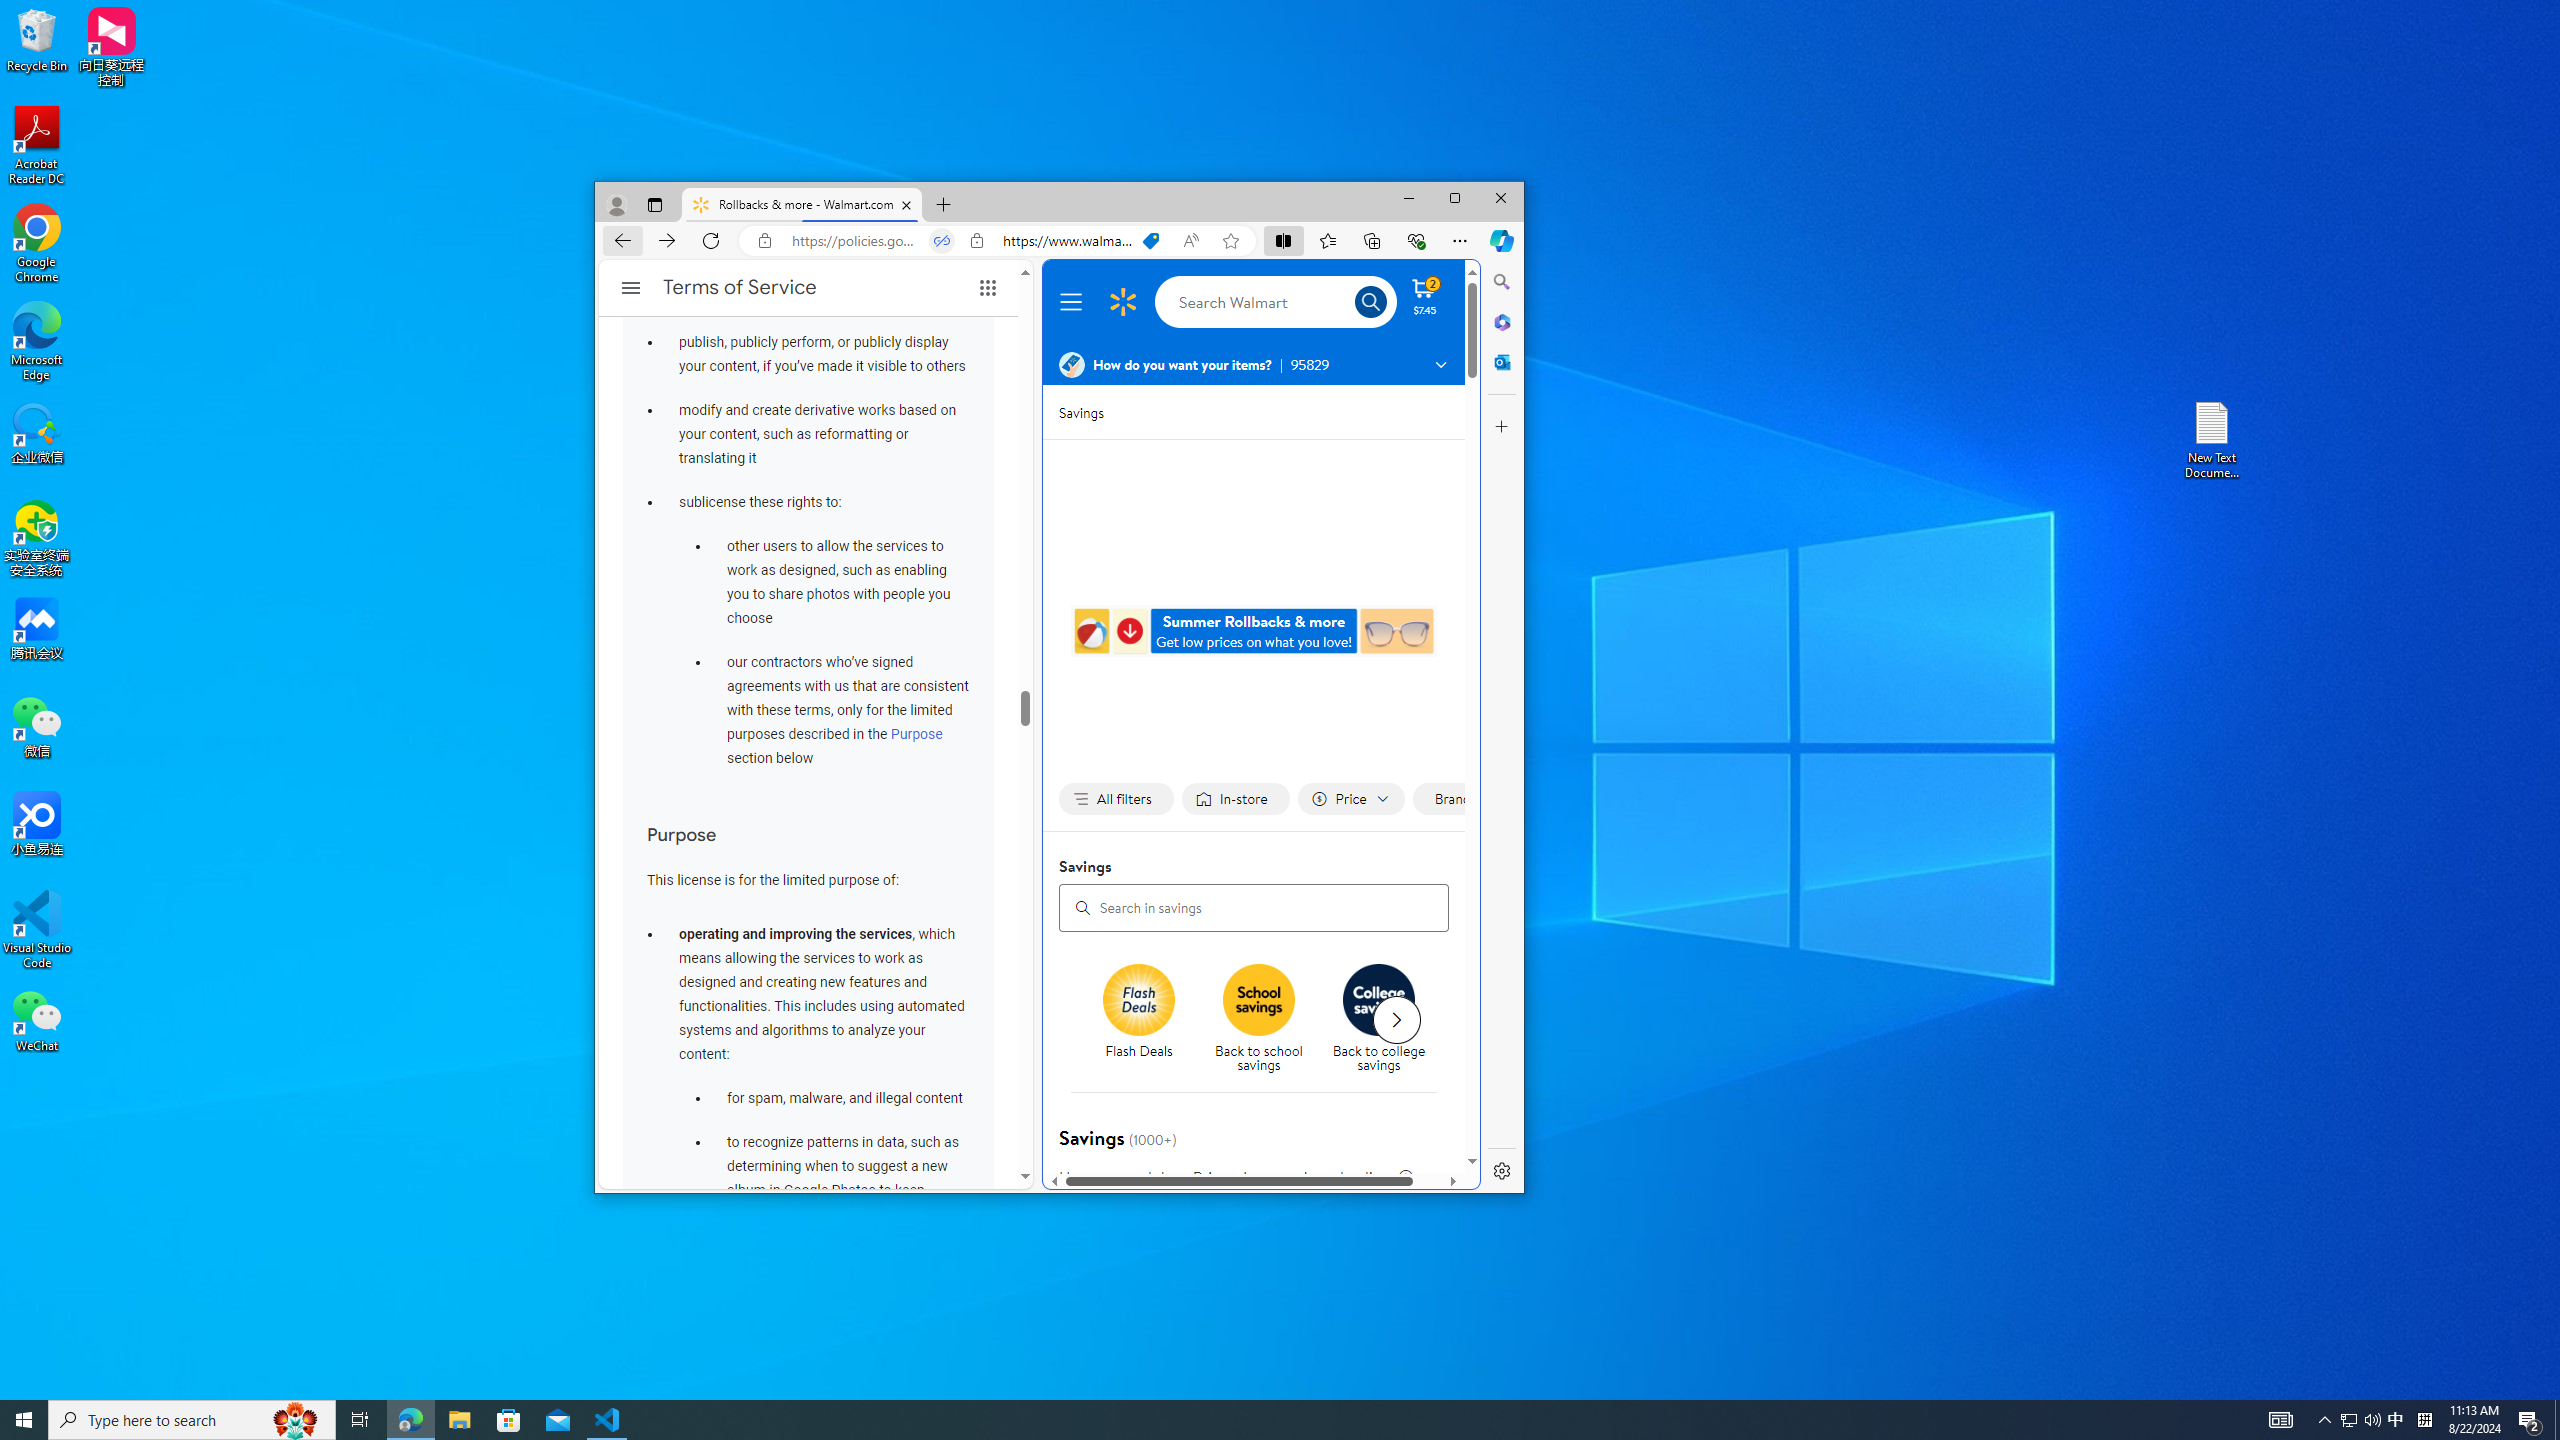 This screenshot has height=1440, width=2560. What do you see at coordinates (1424, 296) in the screenshot?
I see `Cart contains 2 items Total Amount $7.45` at bounding box center [1424, 296].